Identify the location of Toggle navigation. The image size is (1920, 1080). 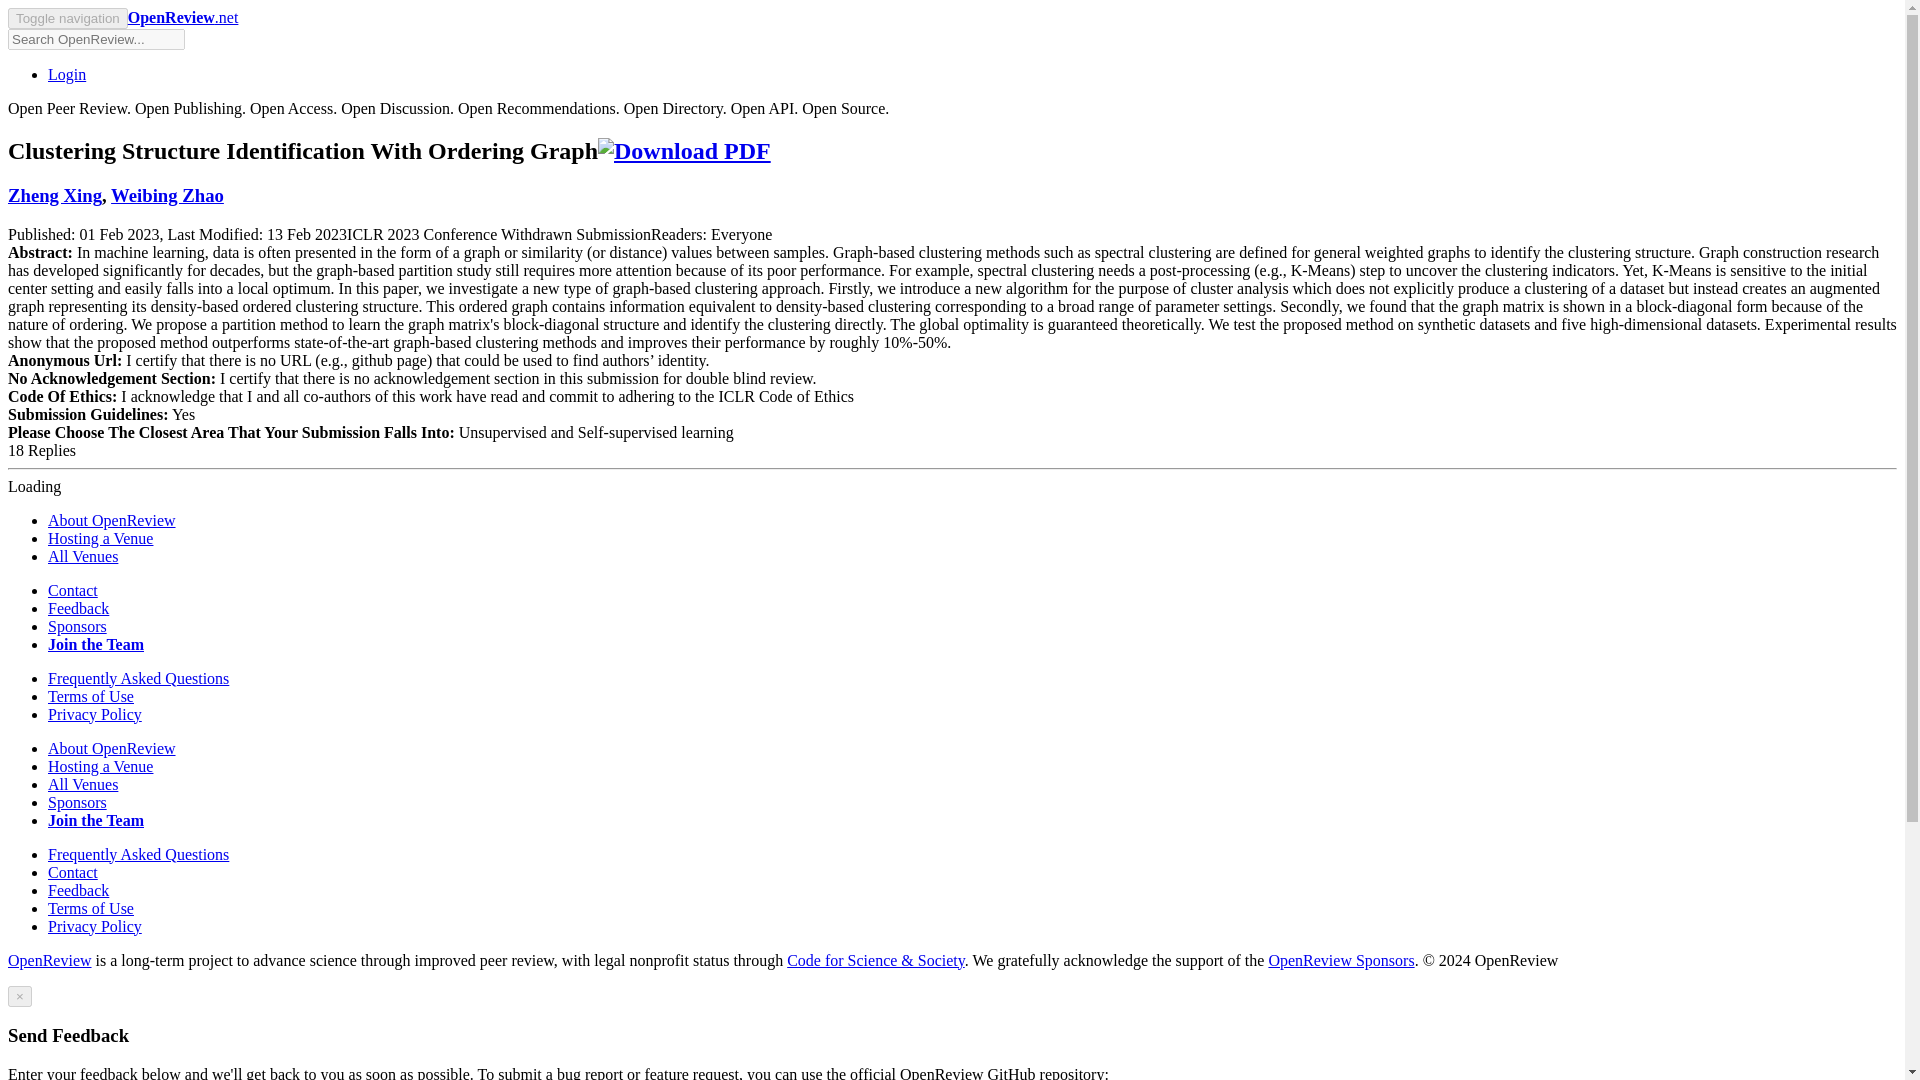
(68, 18).